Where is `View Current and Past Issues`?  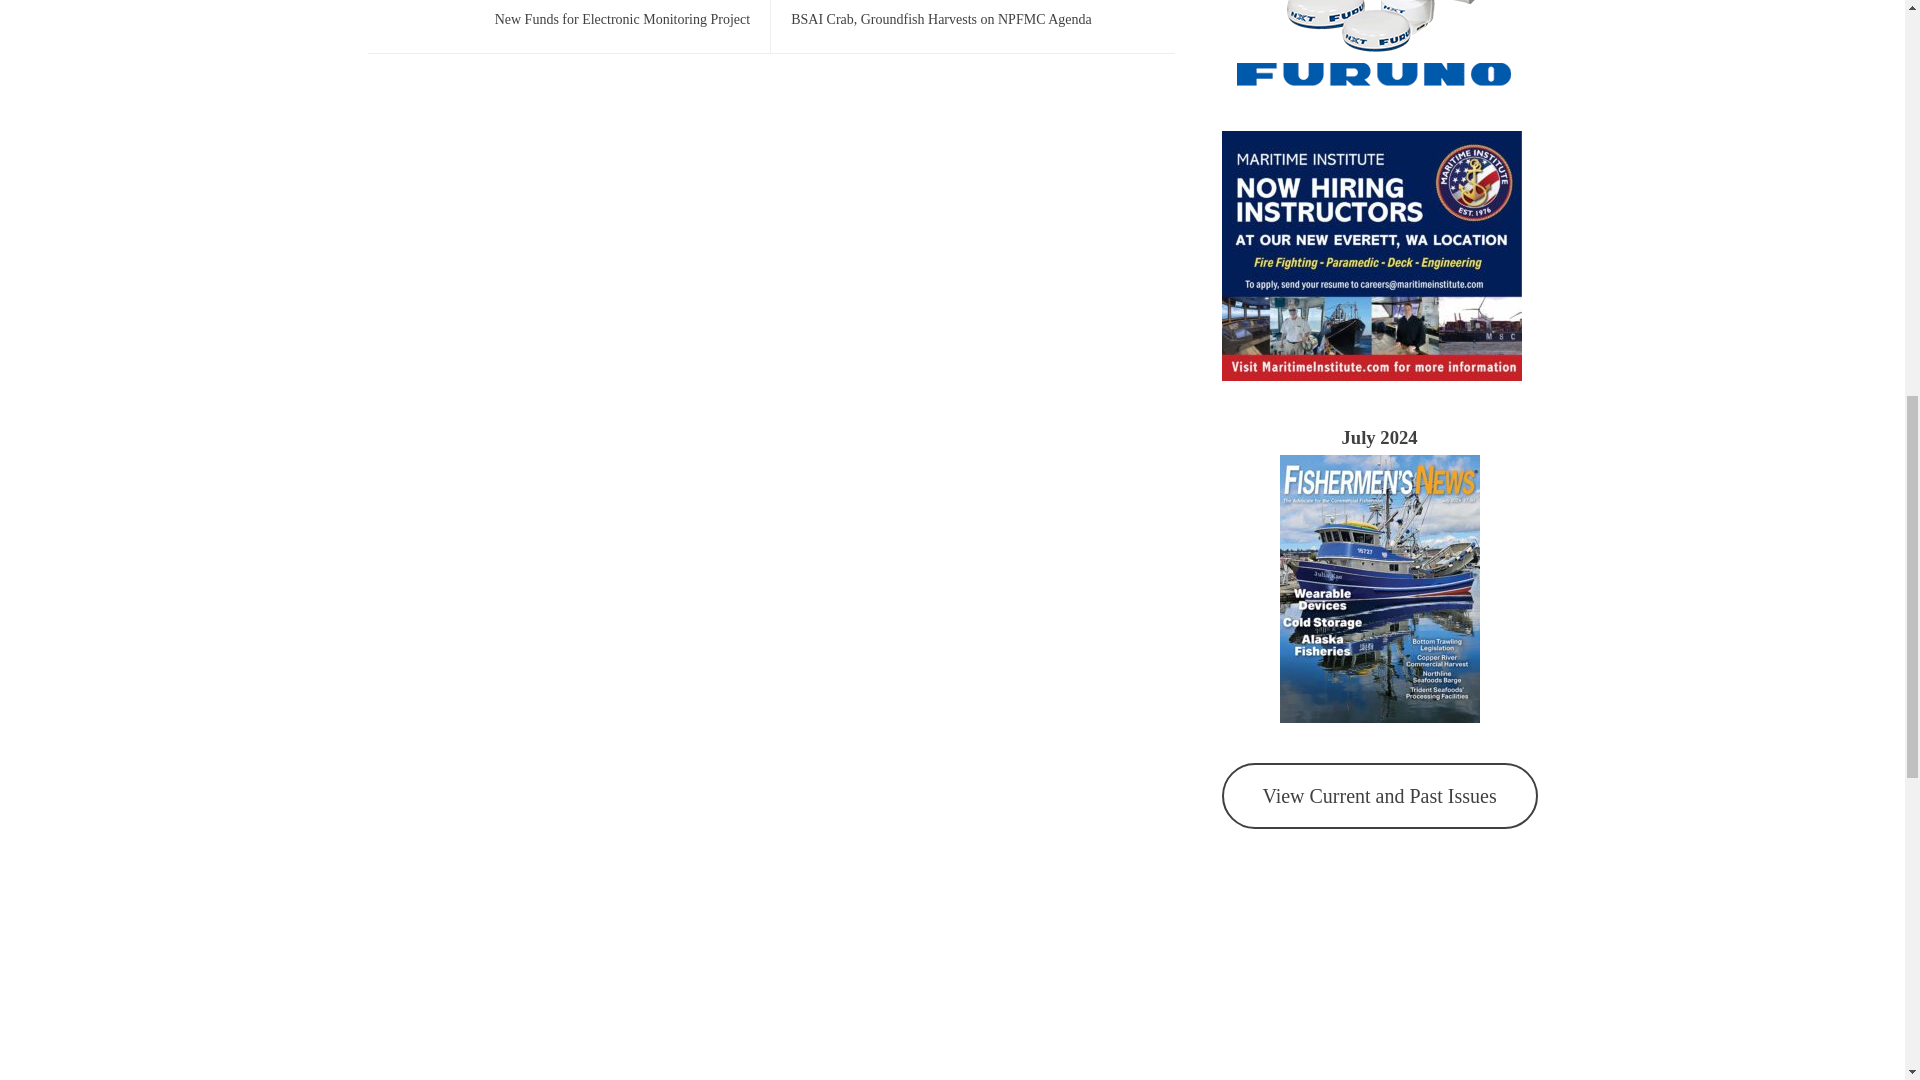 View Current and Past Issues is located at coordinates (1379, 796).